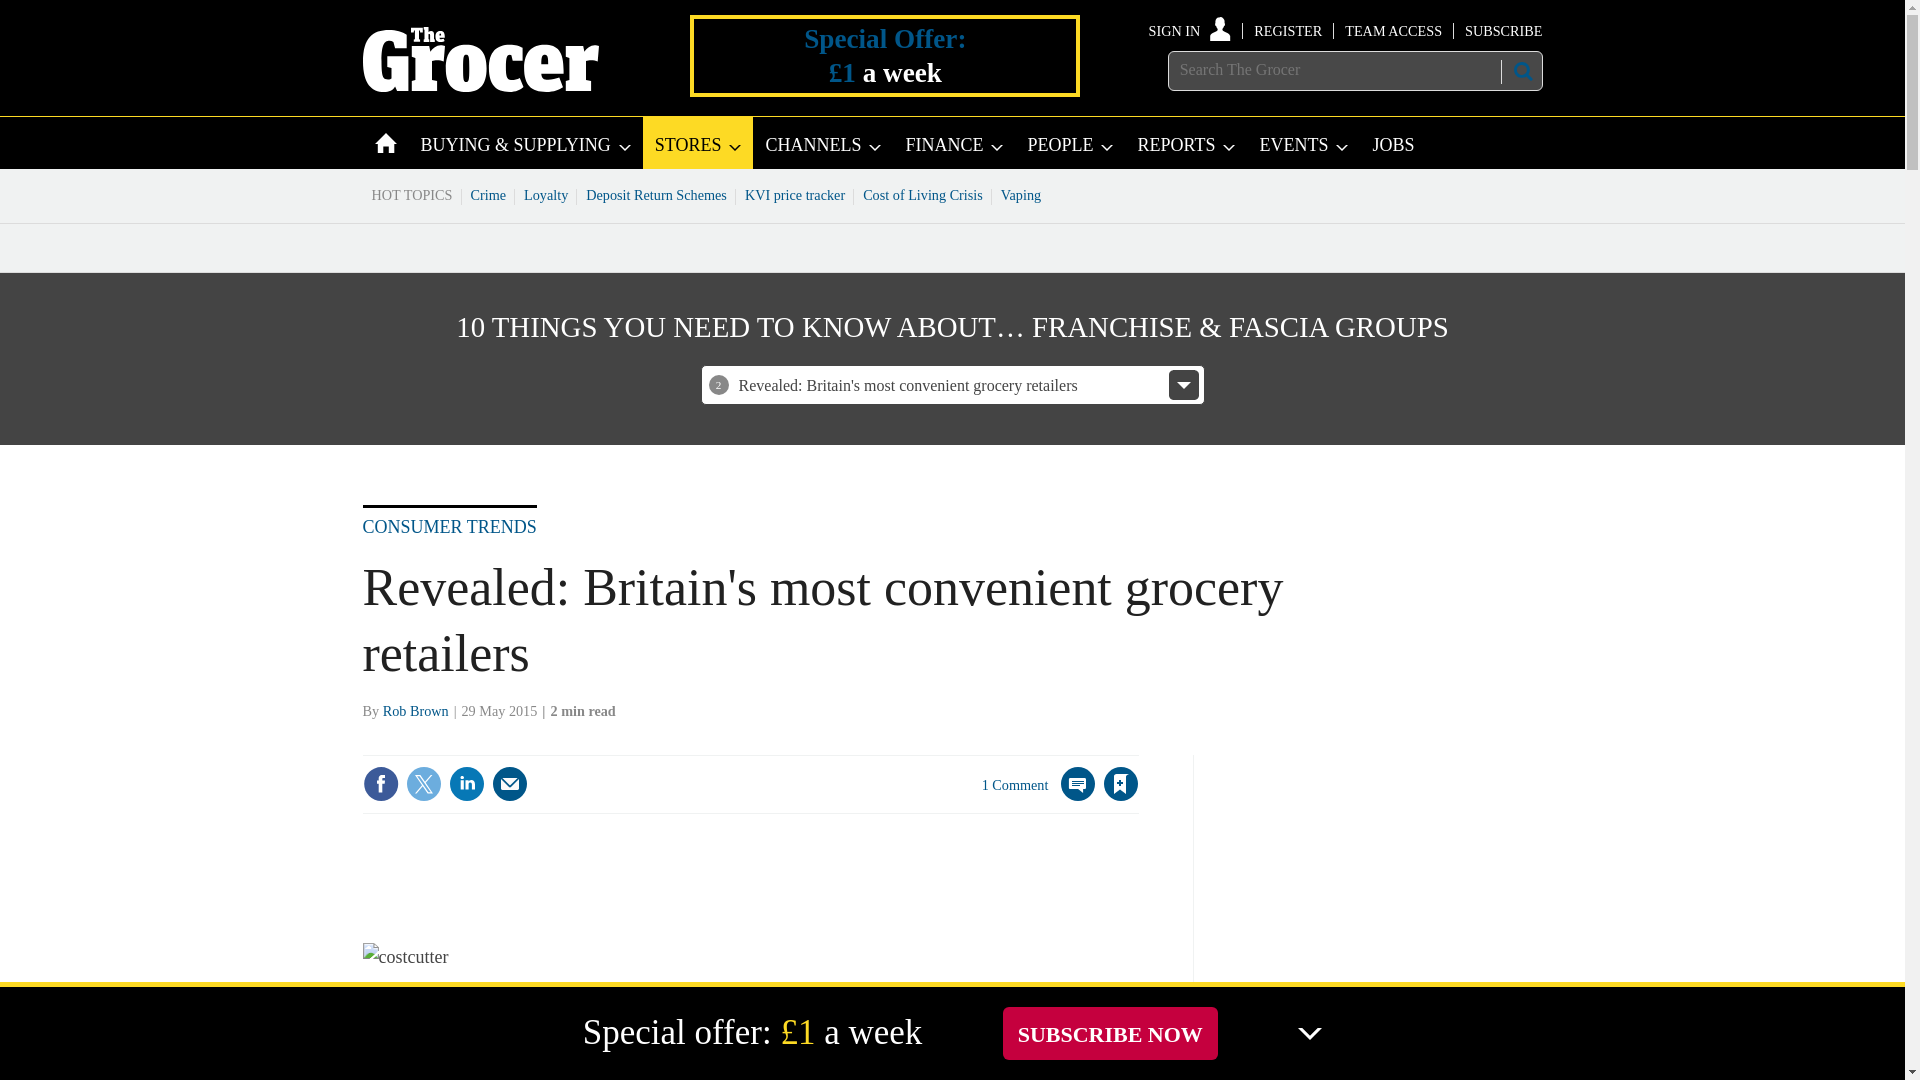 The image size is (1920, 1080). I want to click on Loyalty, so click(546, 194).